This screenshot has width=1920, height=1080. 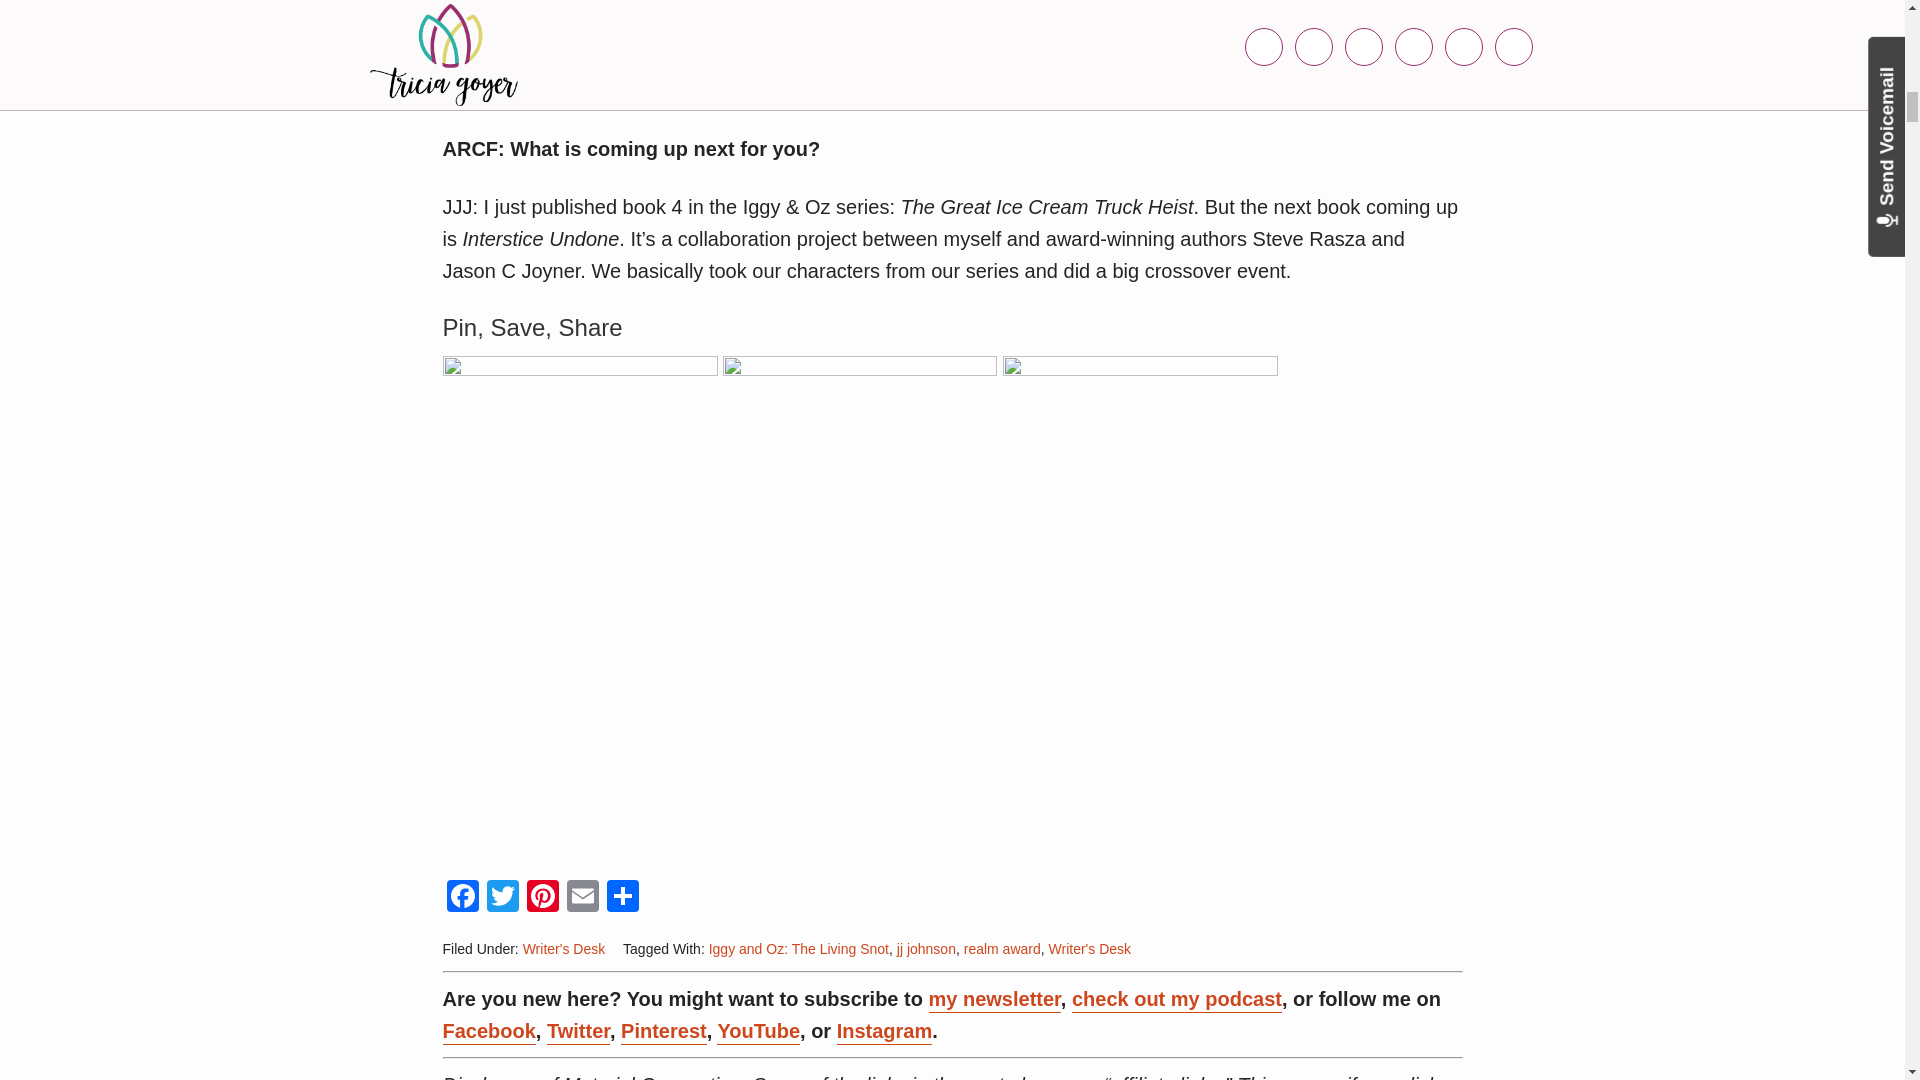 I want to click on Pinterest, so click(x=542, y=898).